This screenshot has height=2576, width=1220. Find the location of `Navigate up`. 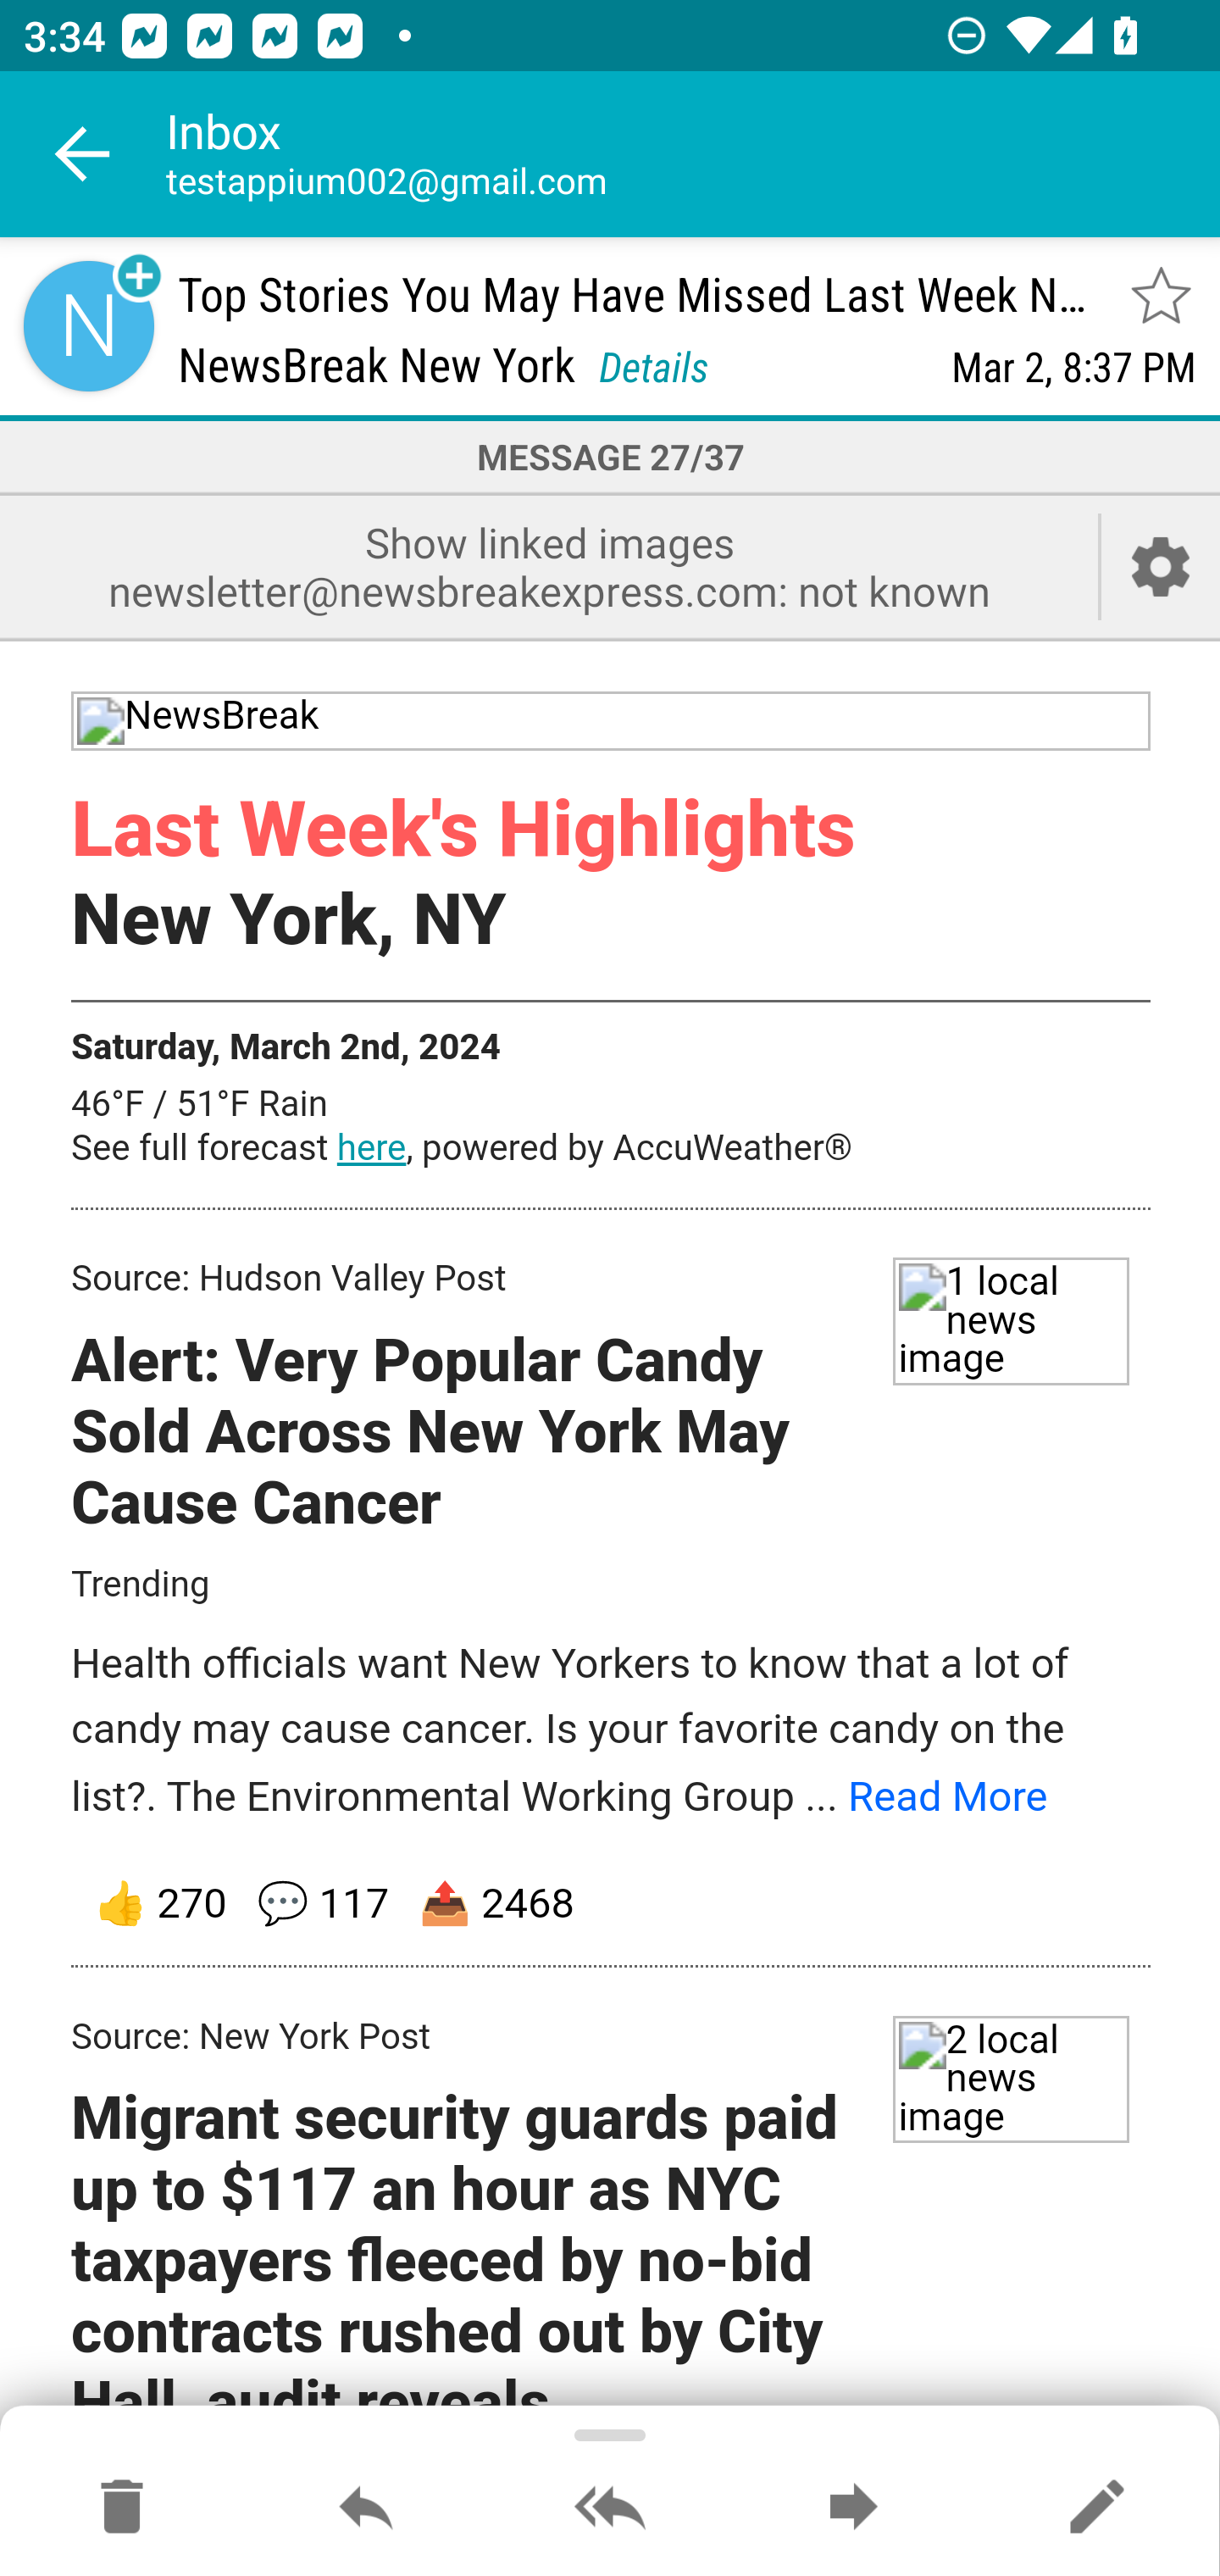

Navigate up is located at coordinates (83, 154).